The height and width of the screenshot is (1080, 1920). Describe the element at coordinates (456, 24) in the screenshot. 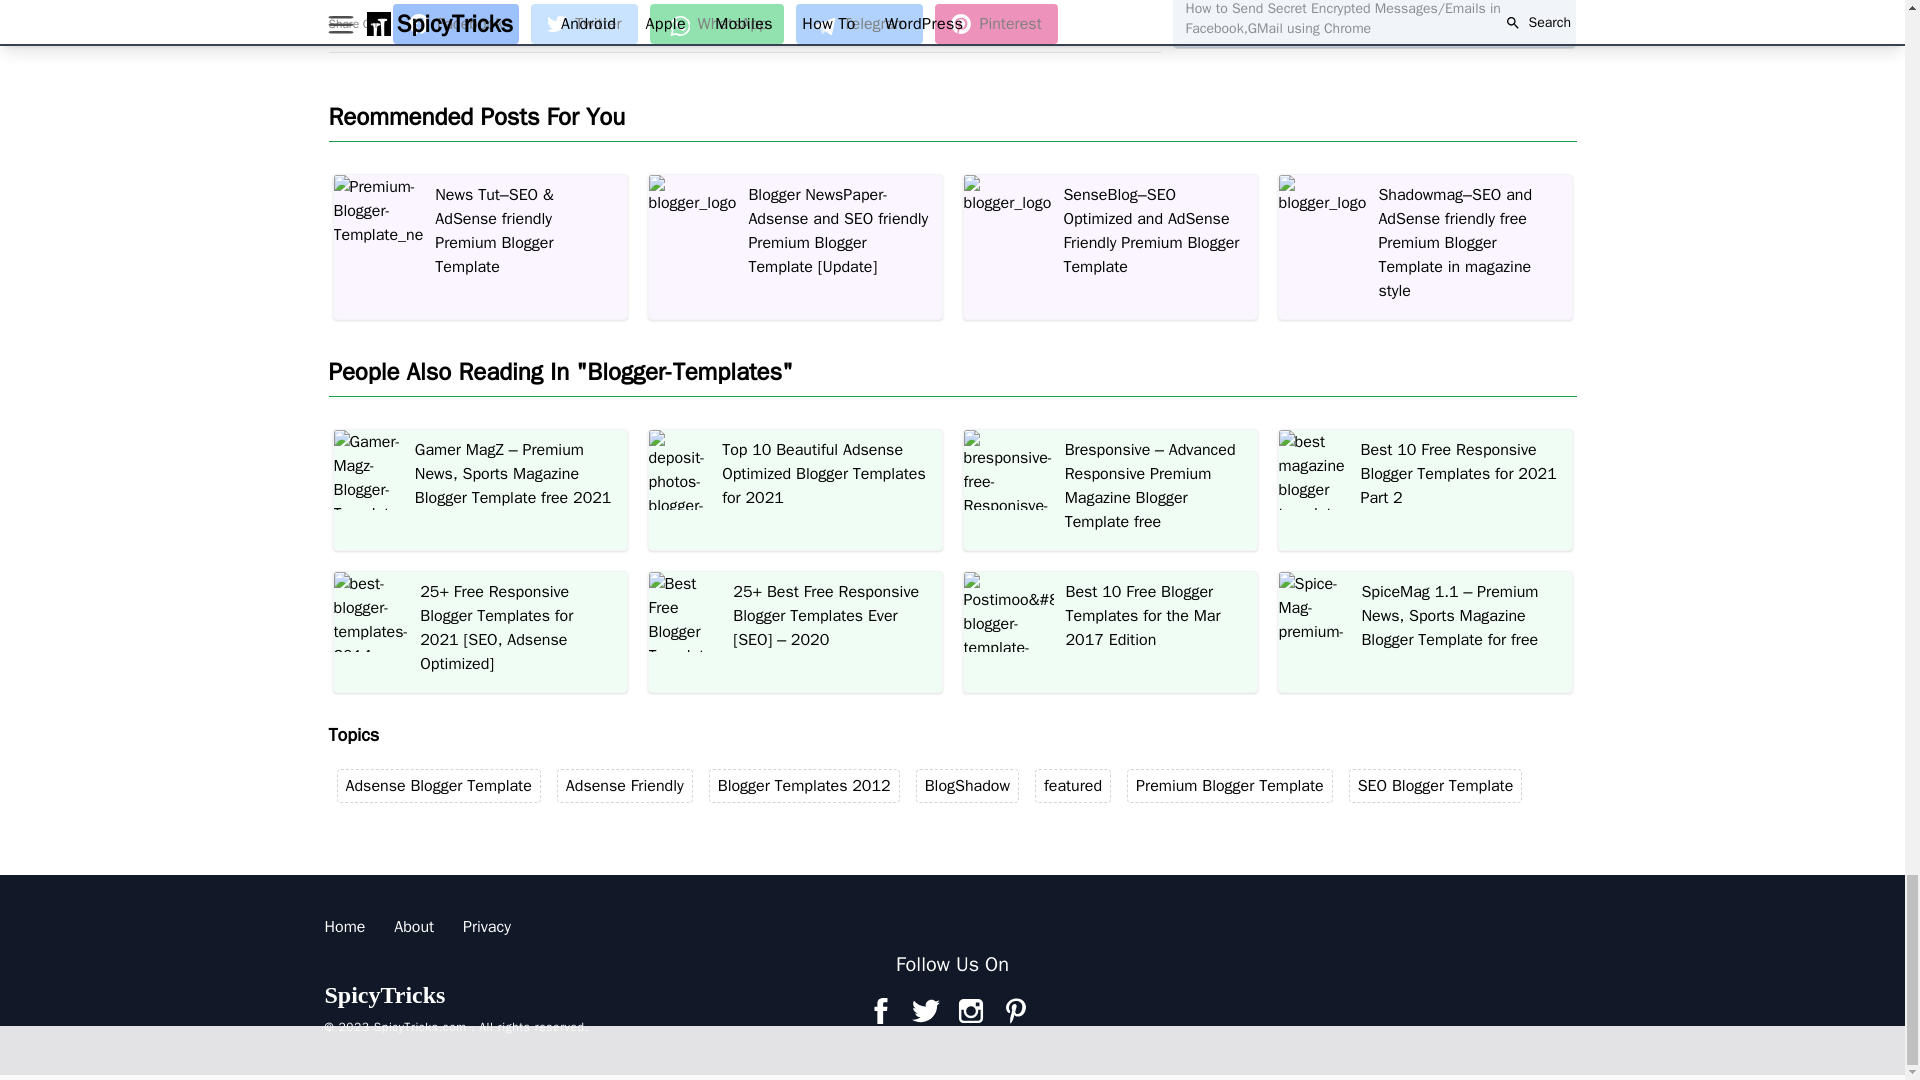

I see `Facebook` at that location.